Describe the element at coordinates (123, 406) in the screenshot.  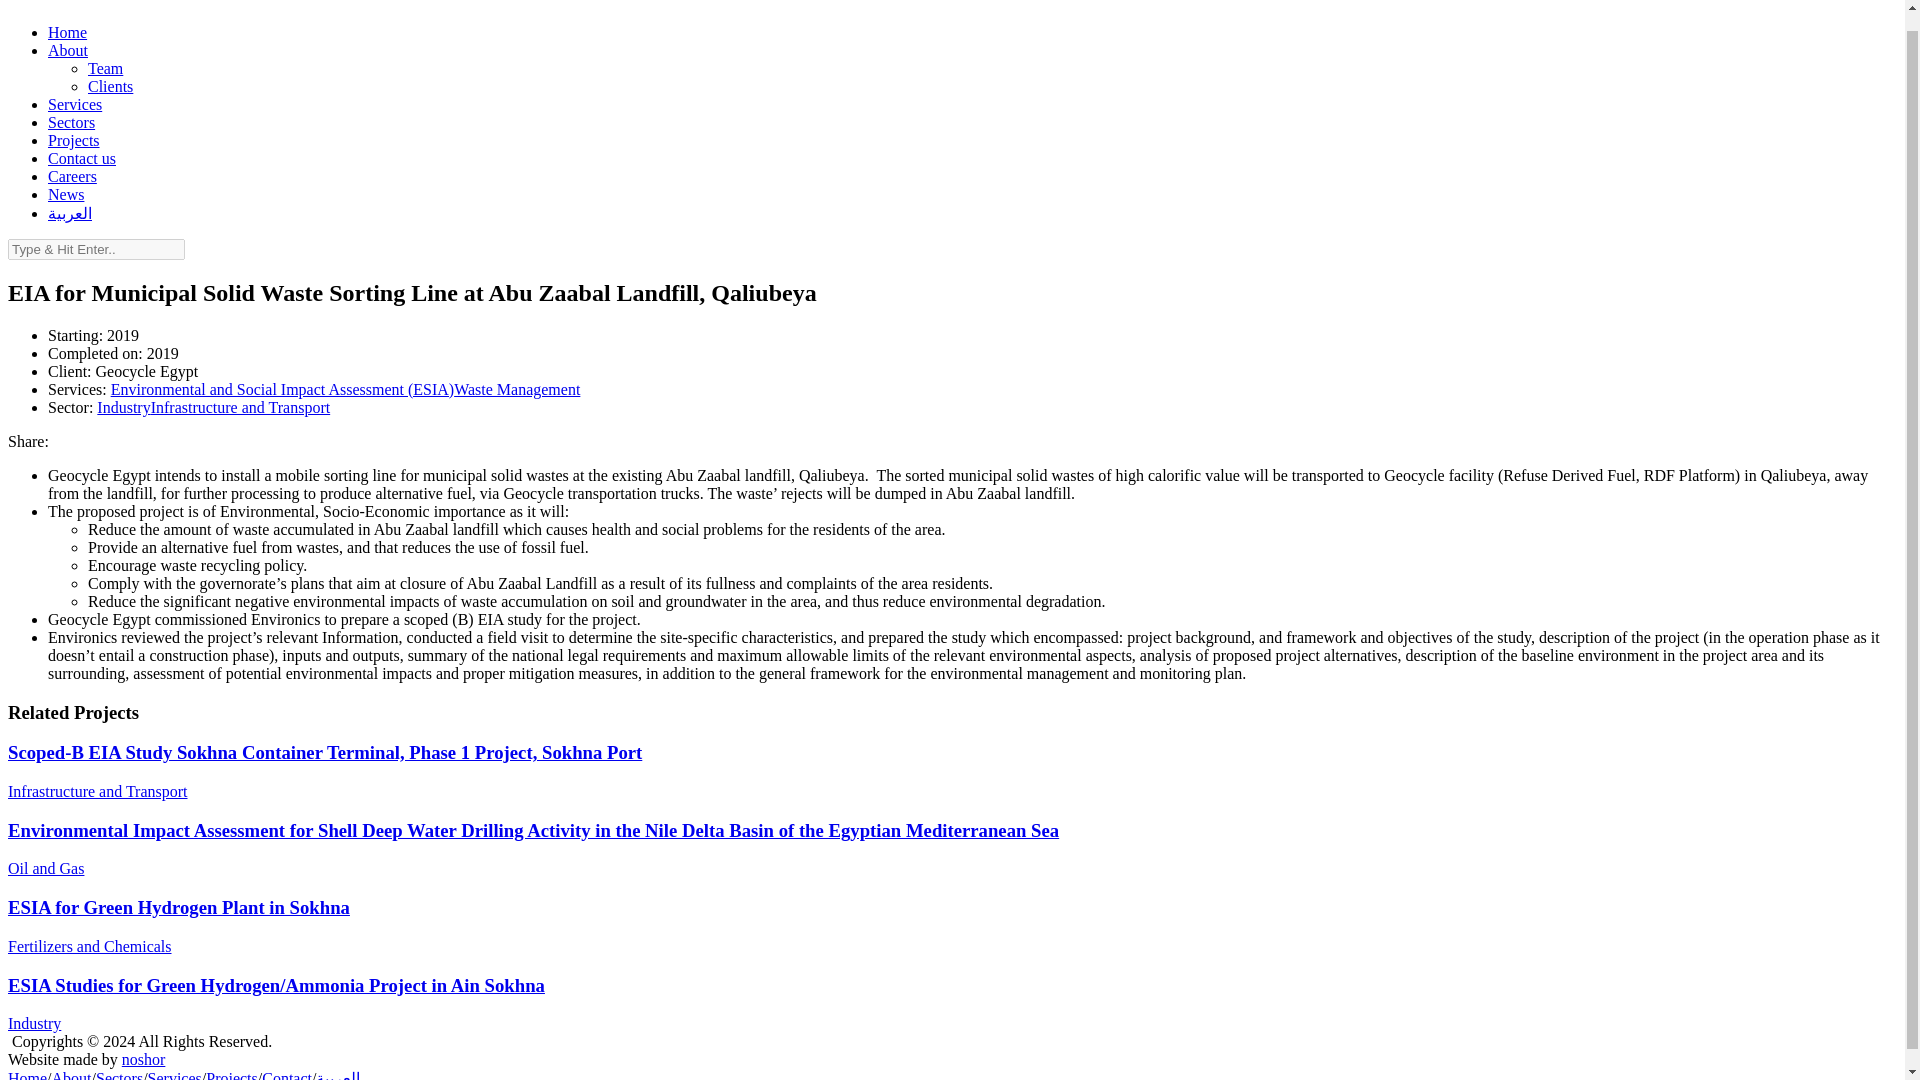
I see `Industry` at that location.